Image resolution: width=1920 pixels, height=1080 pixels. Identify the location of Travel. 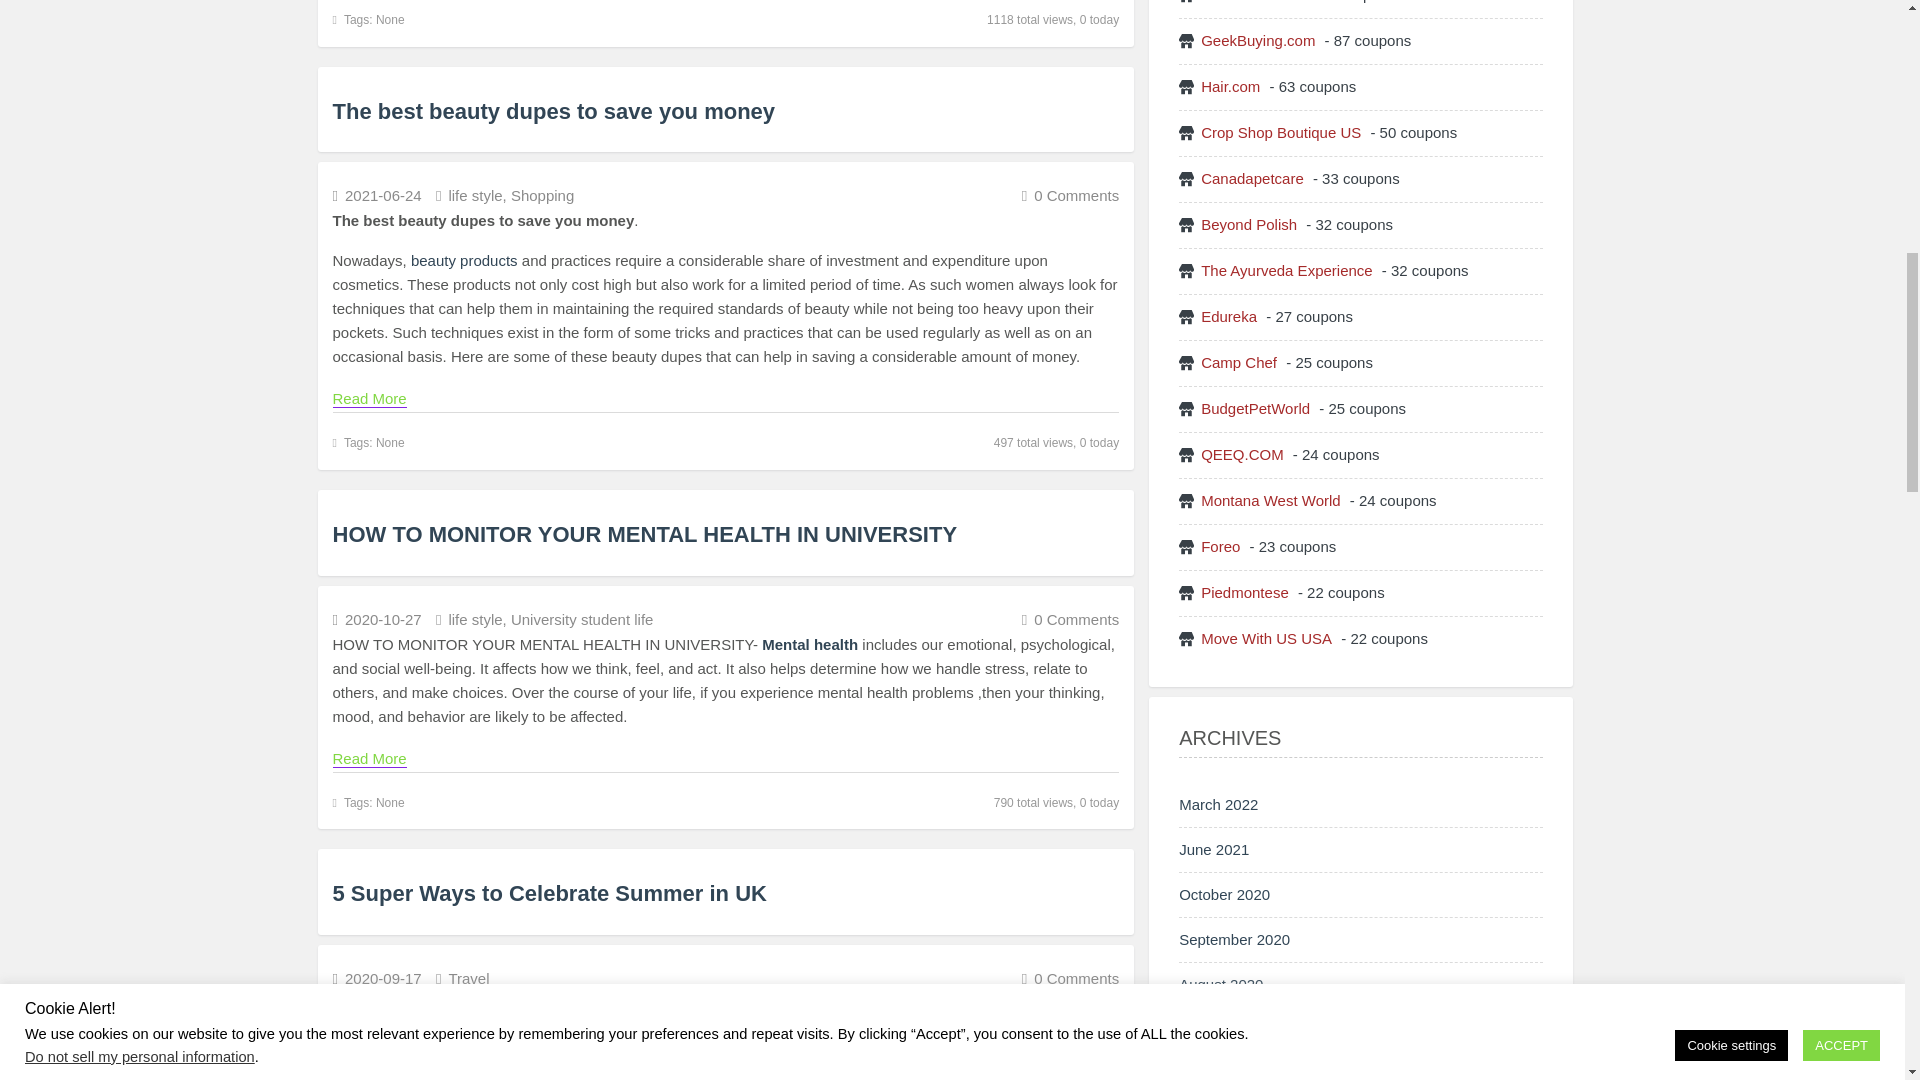
(468, 978).